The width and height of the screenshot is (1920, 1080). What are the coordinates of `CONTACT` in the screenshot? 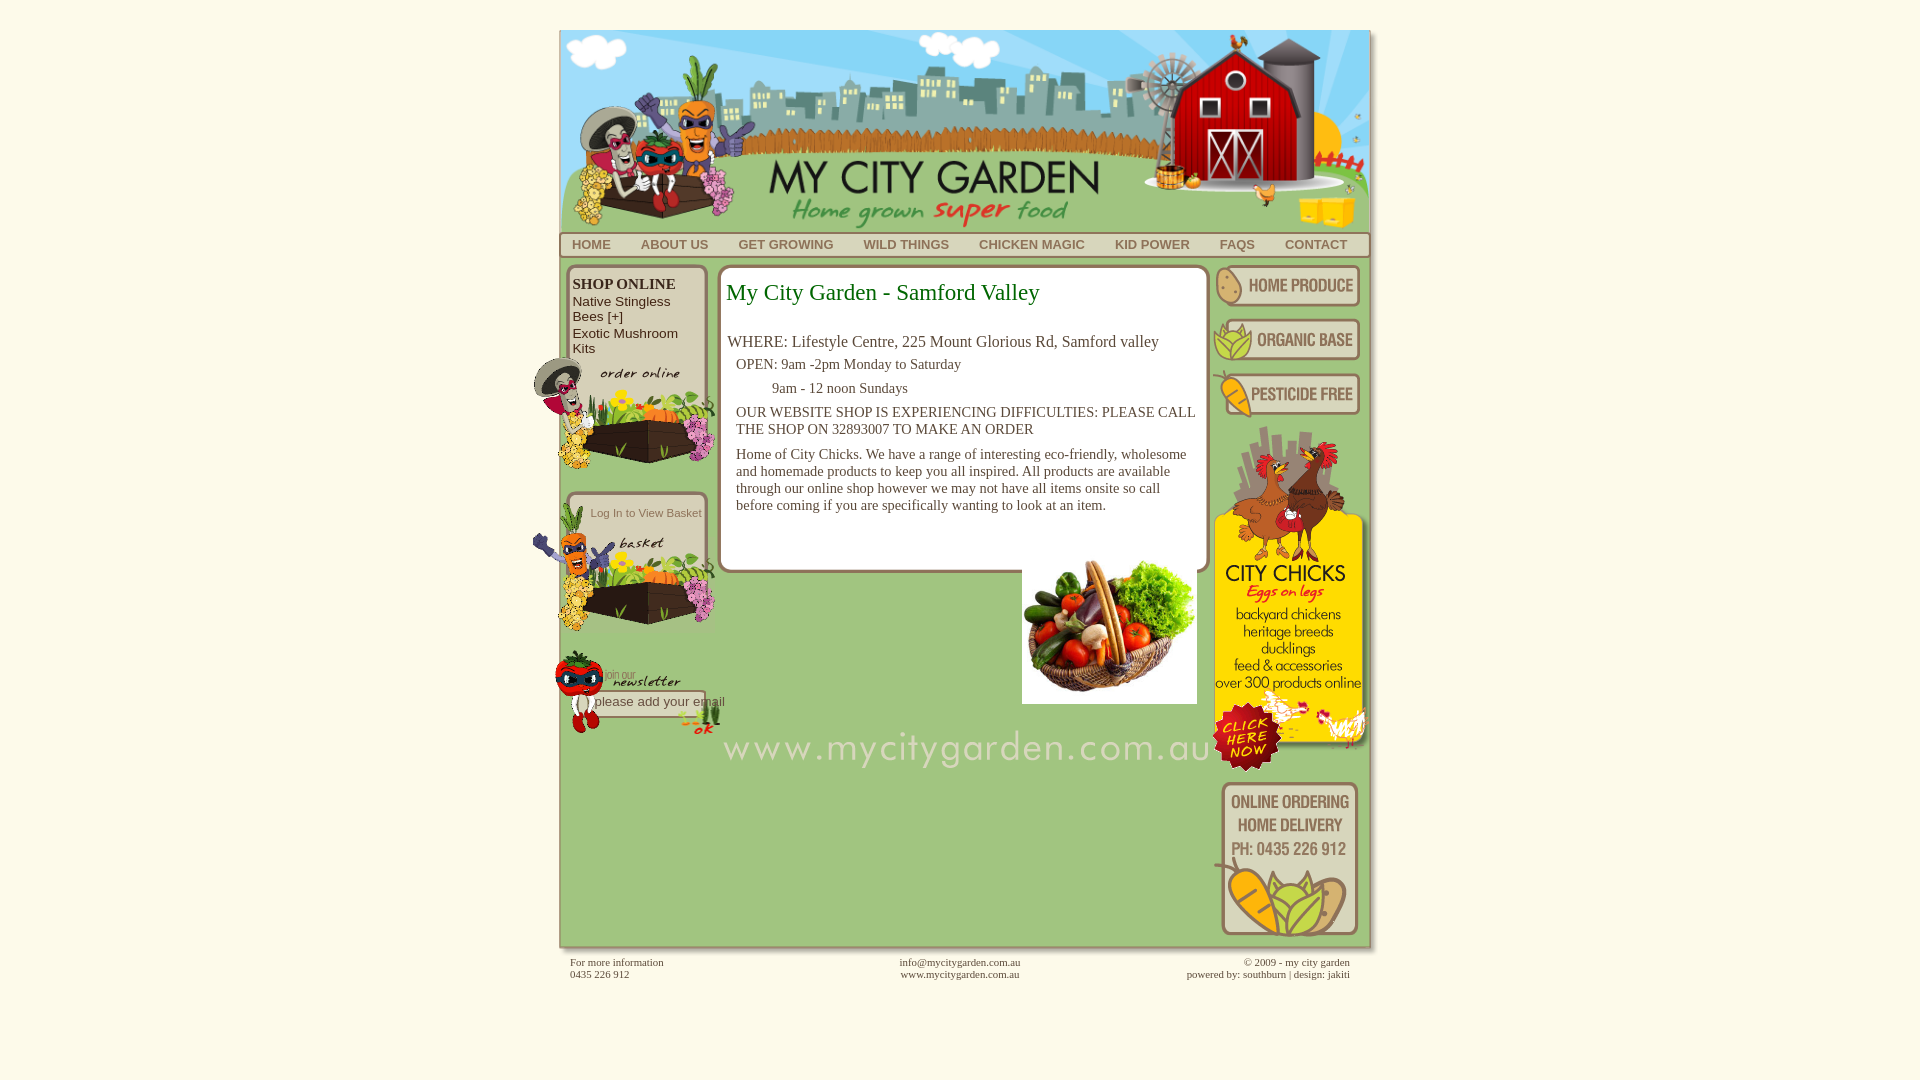 It's located at (1316, 244).